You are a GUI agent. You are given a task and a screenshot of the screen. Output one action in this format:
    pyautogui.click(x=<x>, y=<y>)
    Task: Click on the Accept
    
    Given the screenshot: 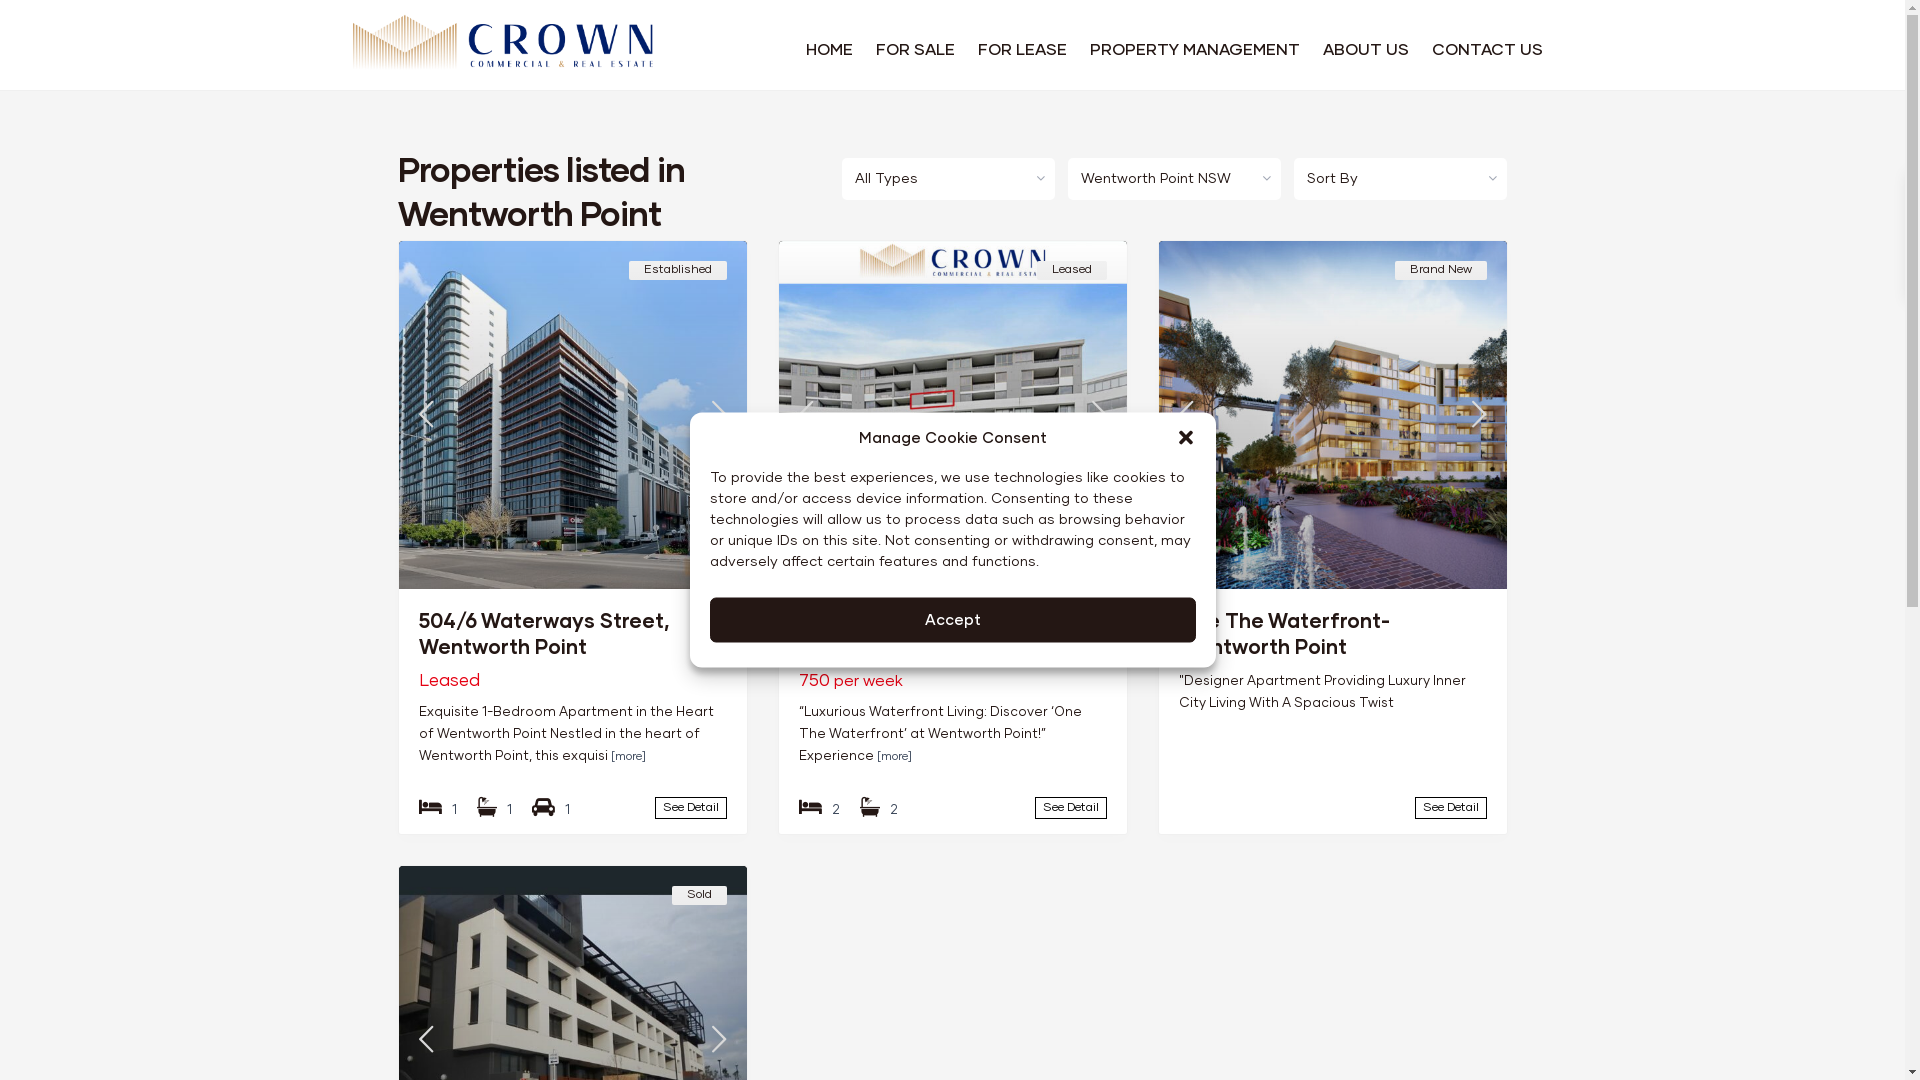 What is the action you would take?
    pyautogui.click(x=953, y=620)
    